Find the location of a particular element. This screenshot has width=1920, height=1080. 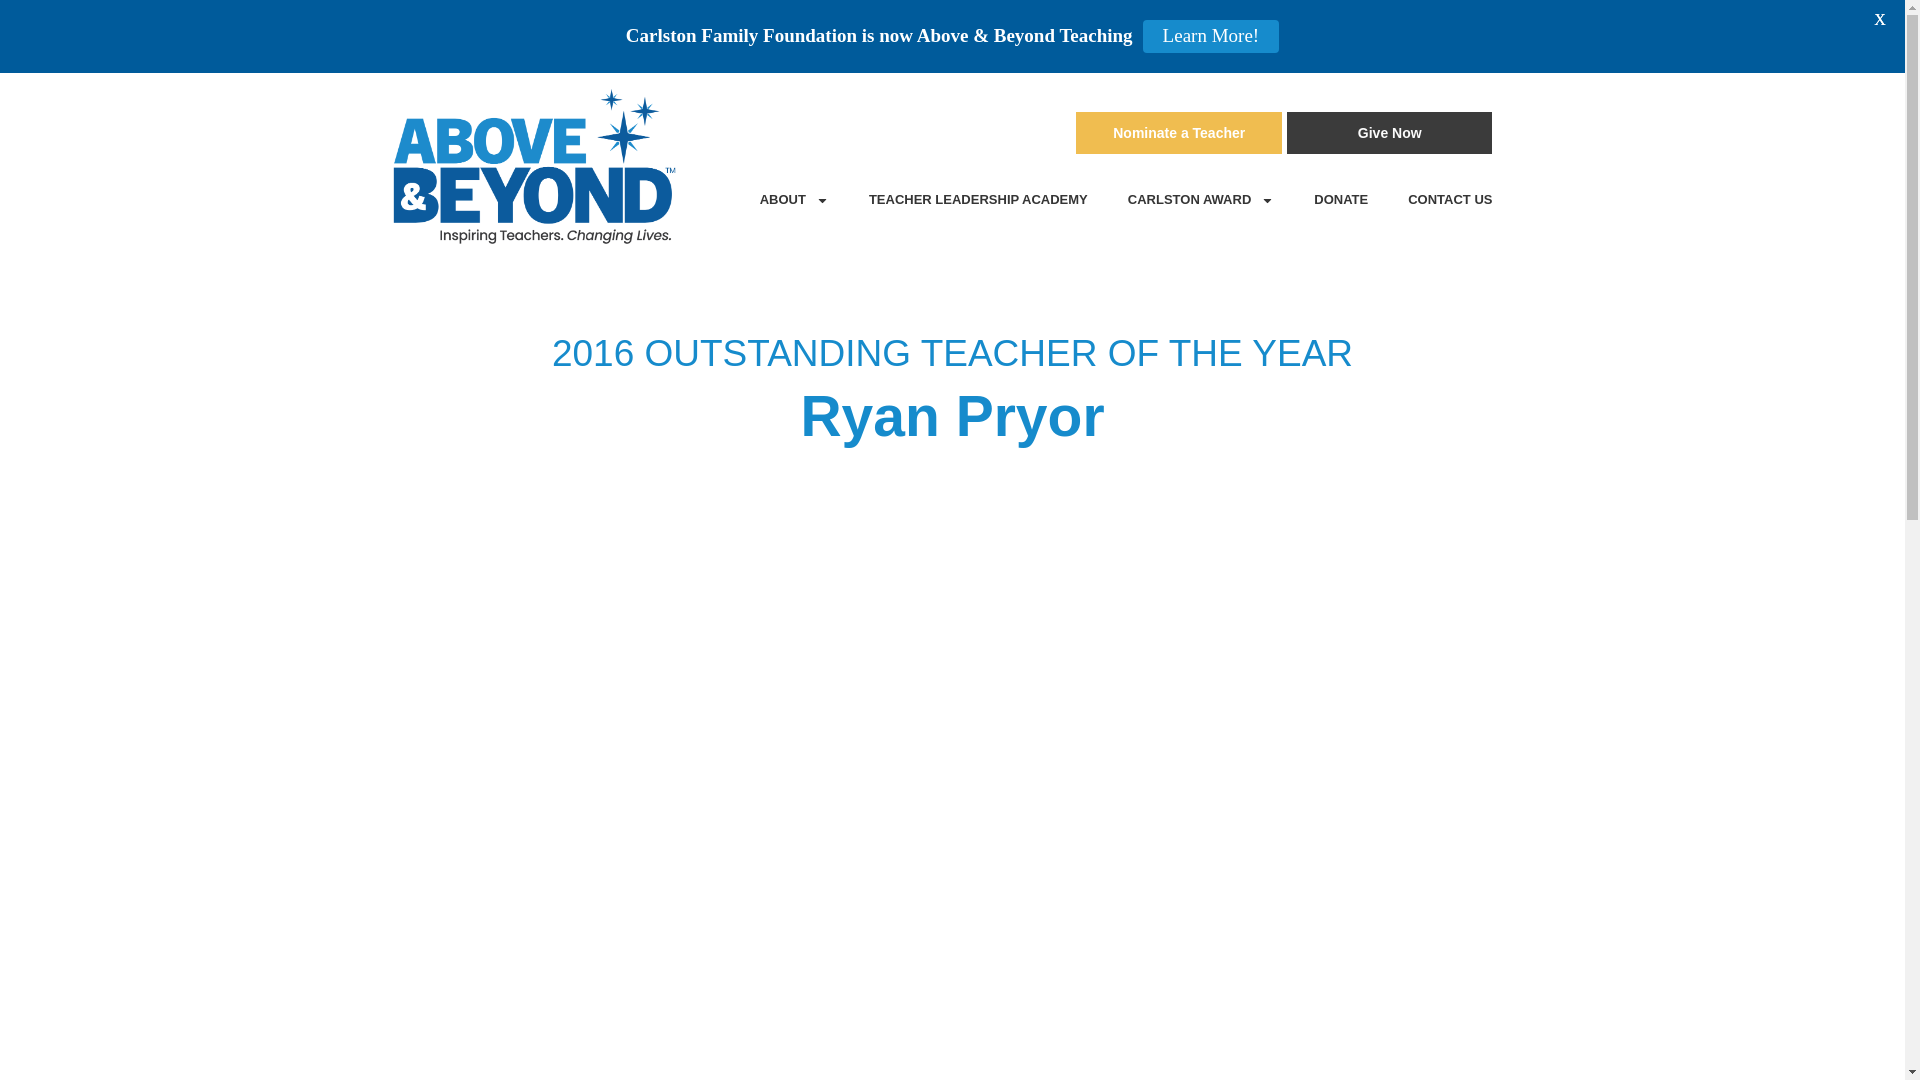

ABOUT is located at coordinates (978, 199).